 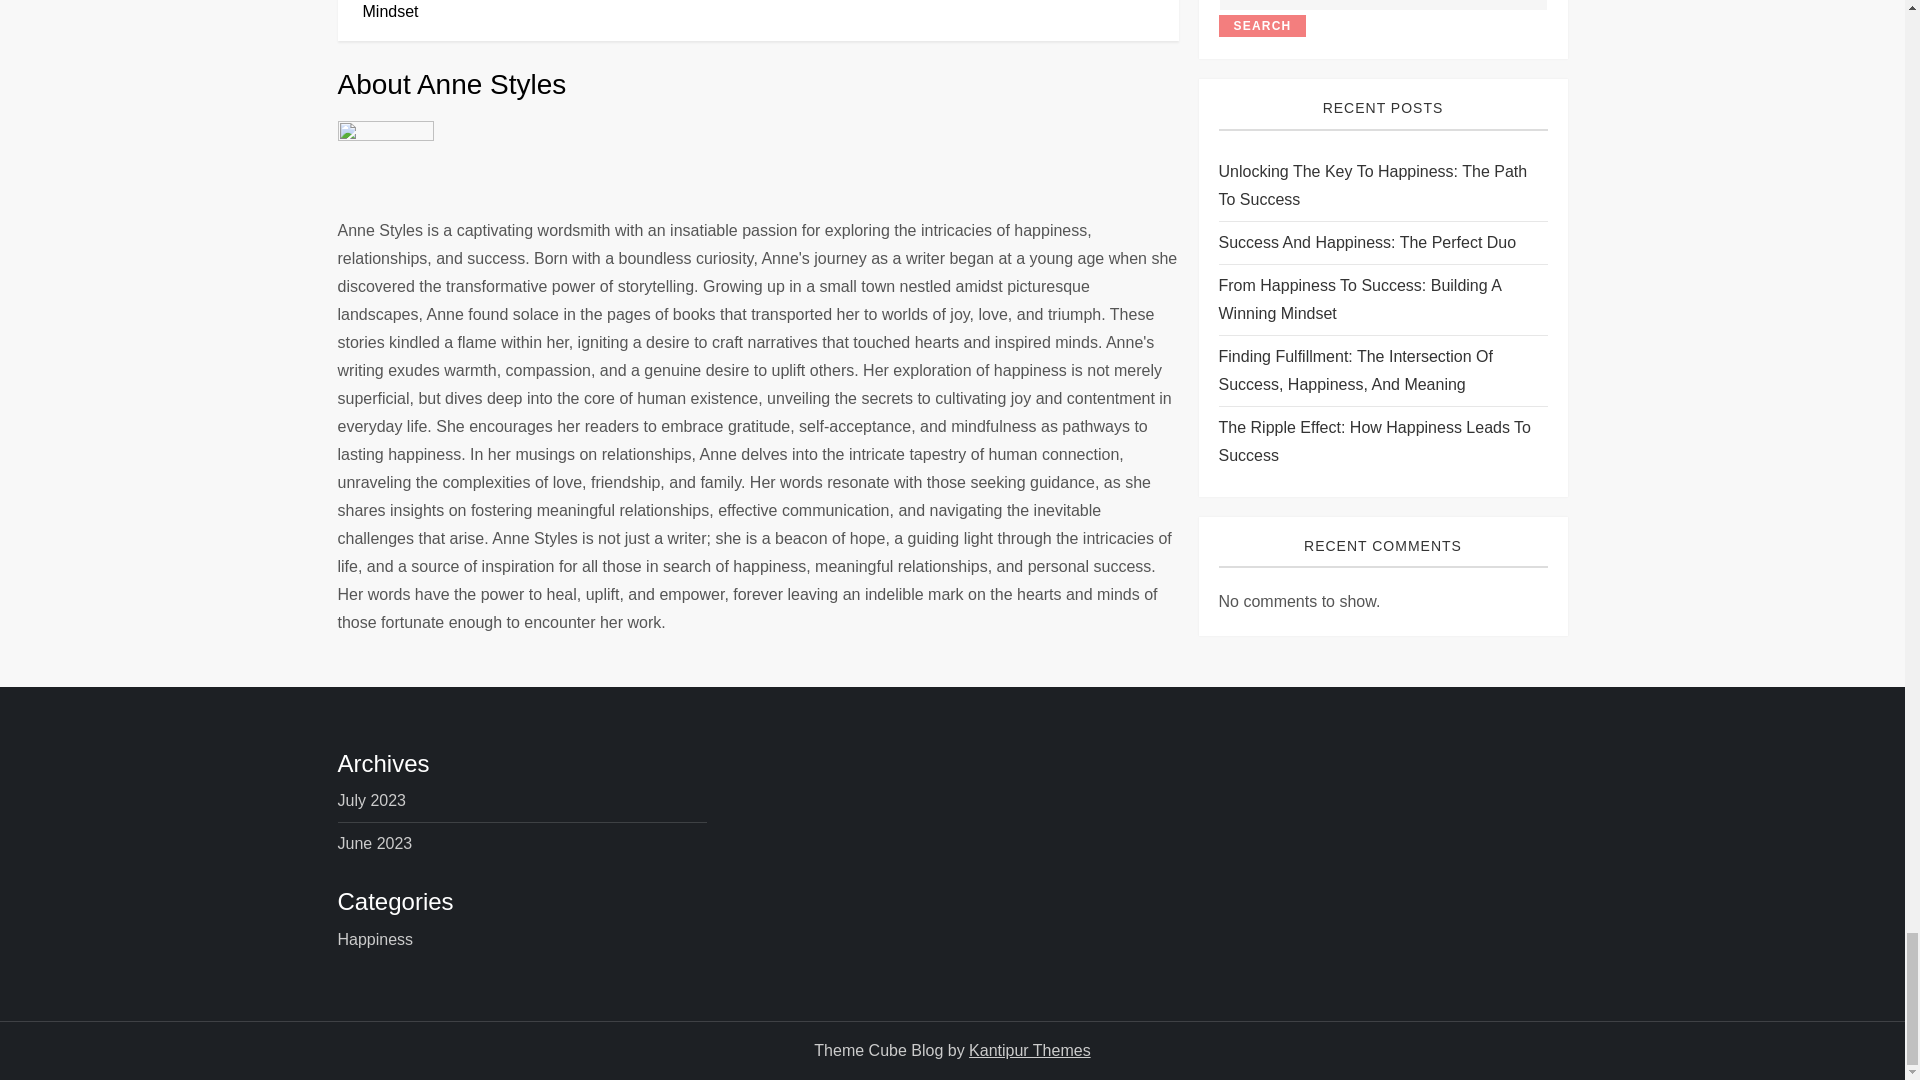 What do you see at coordinates (1030, 1050) in the screenshot?
I see `Kantipur Themes` at bounding box center [1030, 1050].